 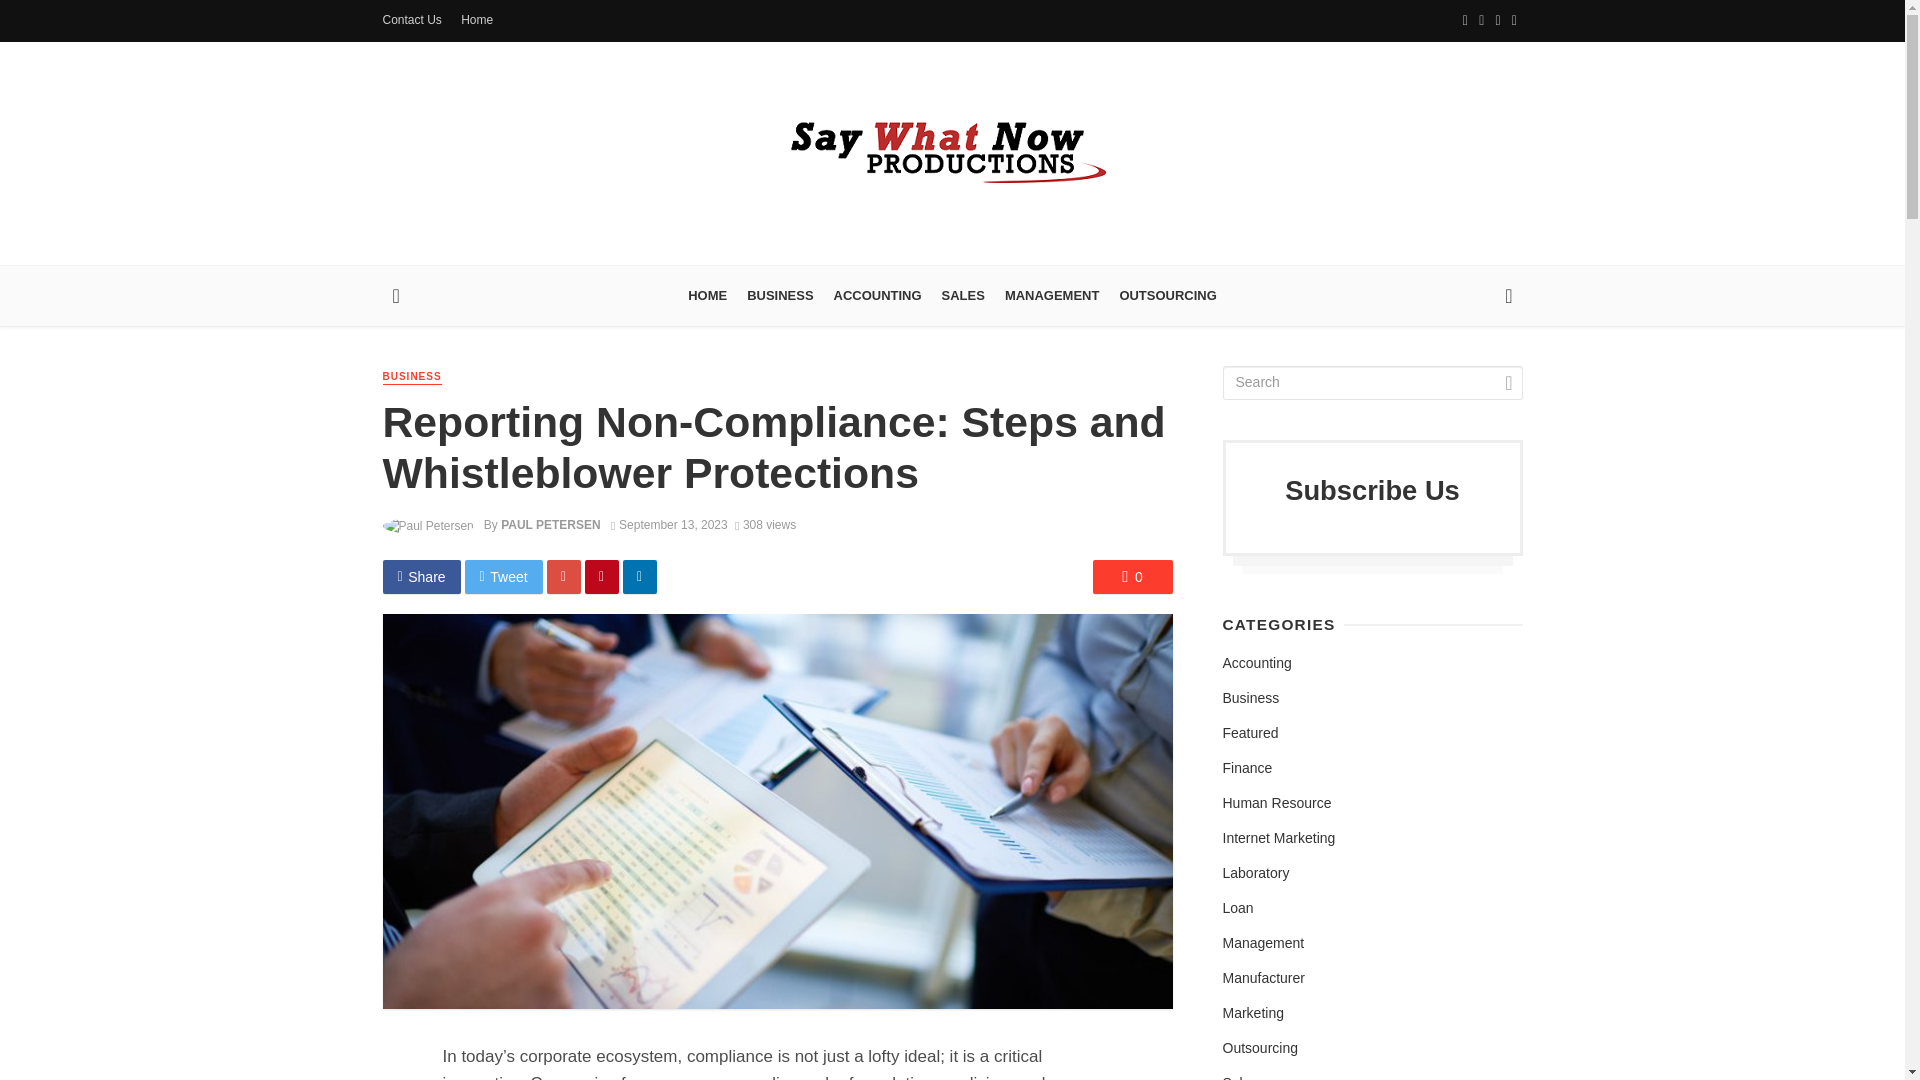 I want to click on OUTSOURCING, so click(x=1168, y=296).